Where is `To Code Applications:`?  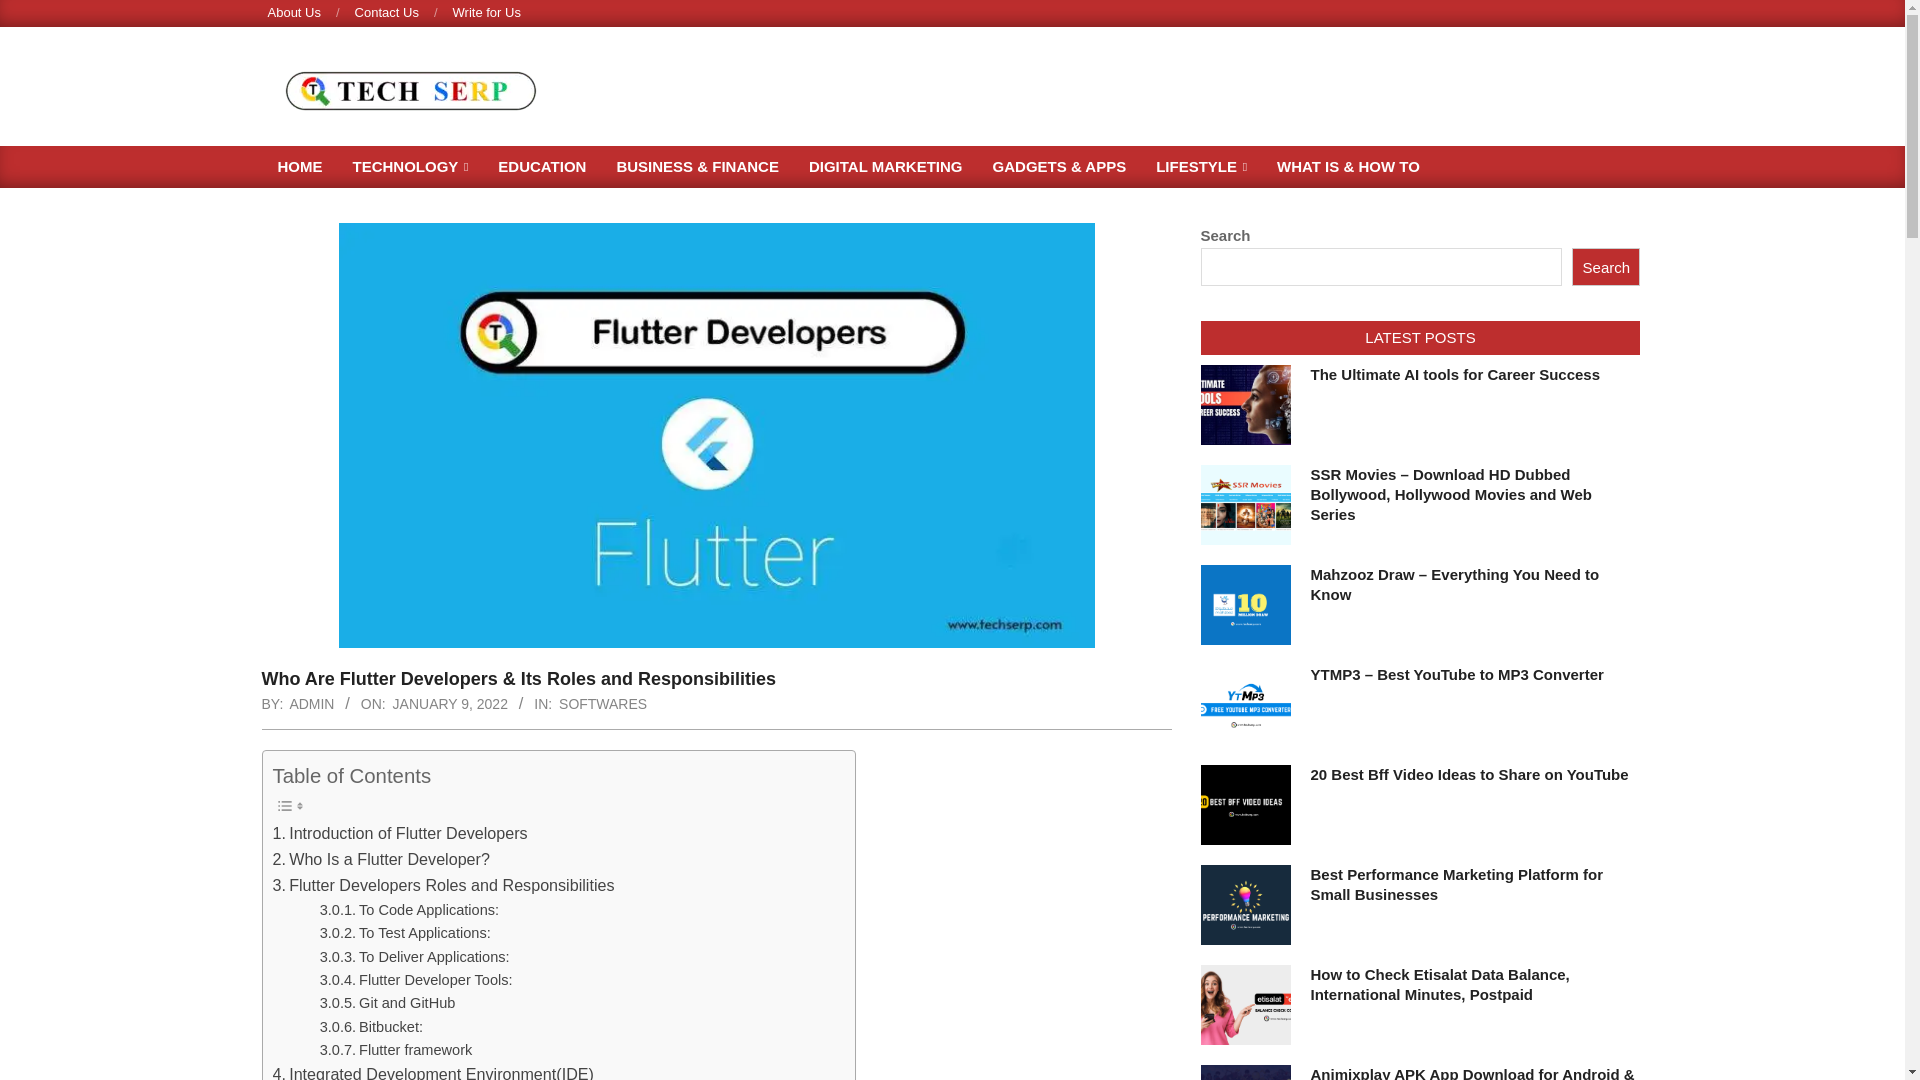
To Code Applications: is located at coordinates (410, 910).